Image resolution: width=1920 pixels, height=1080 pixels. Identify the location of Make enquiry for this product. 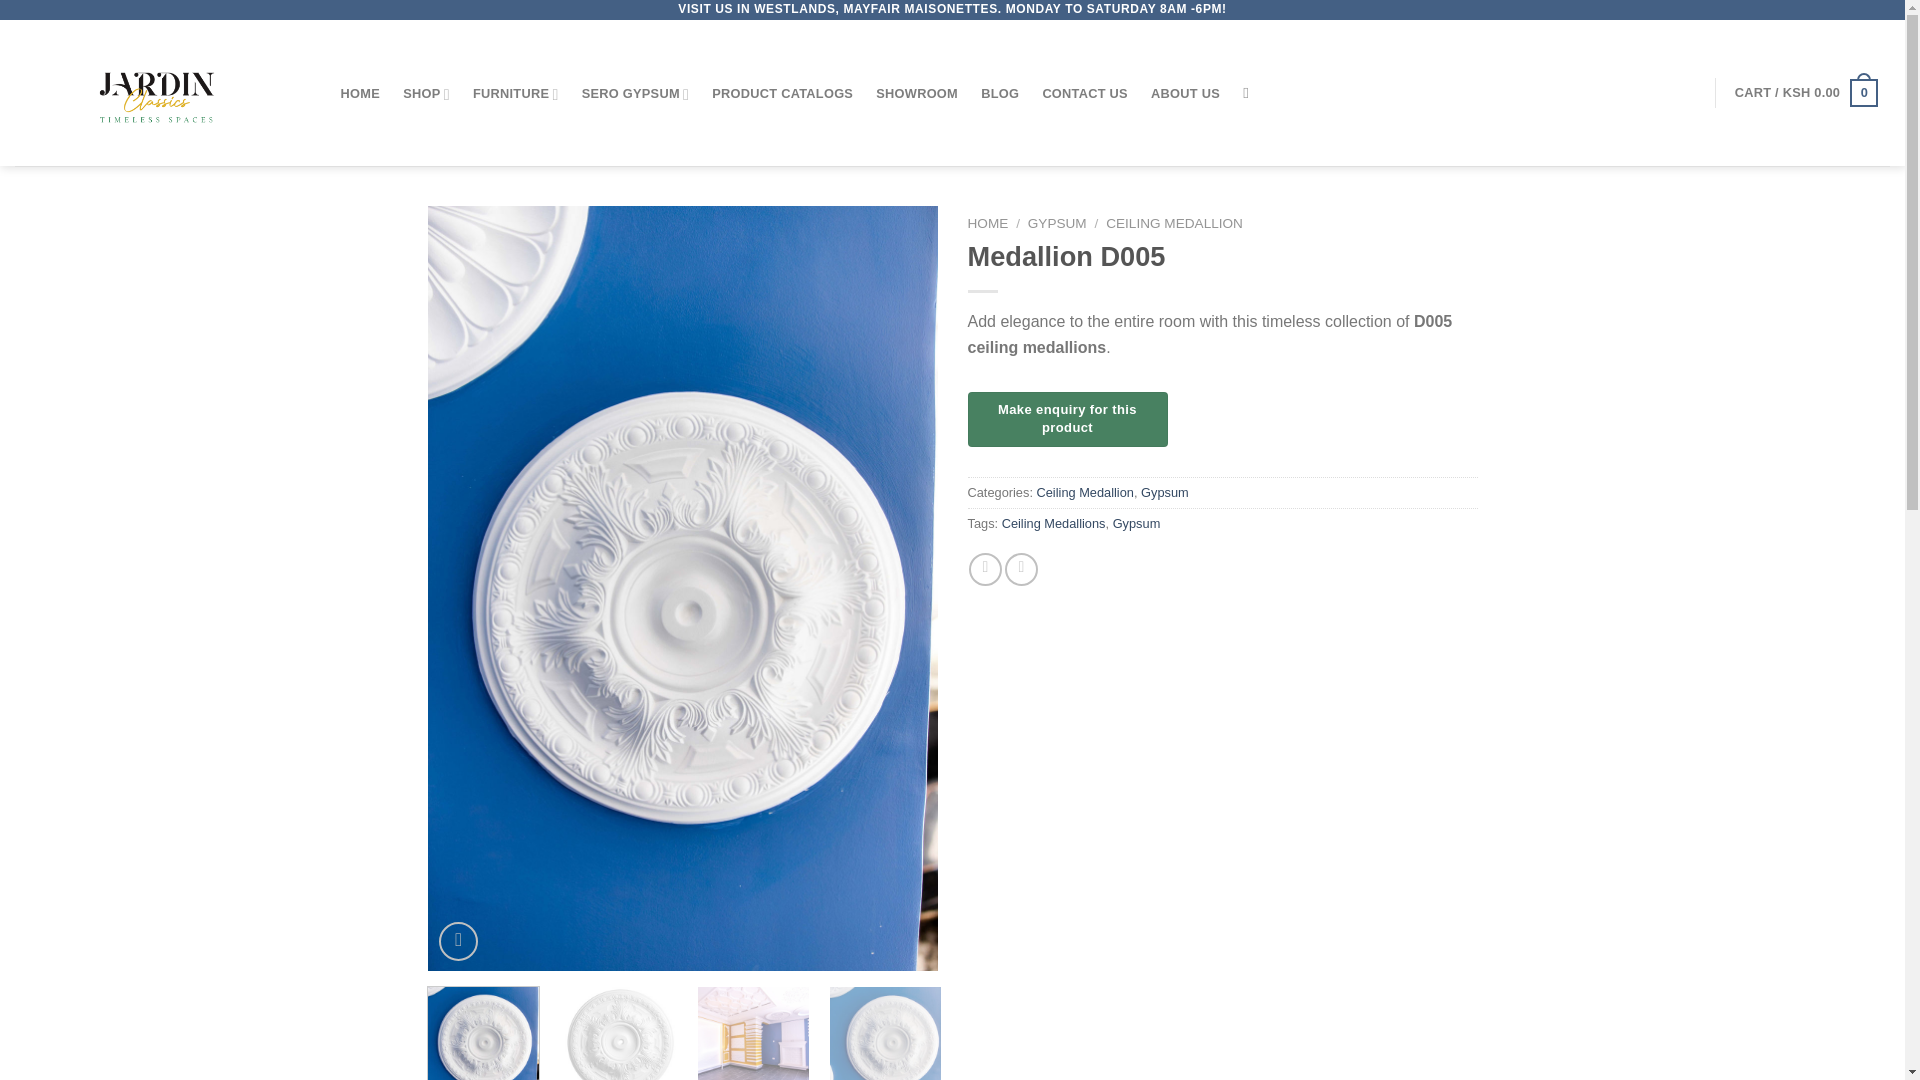
(1067, 420).